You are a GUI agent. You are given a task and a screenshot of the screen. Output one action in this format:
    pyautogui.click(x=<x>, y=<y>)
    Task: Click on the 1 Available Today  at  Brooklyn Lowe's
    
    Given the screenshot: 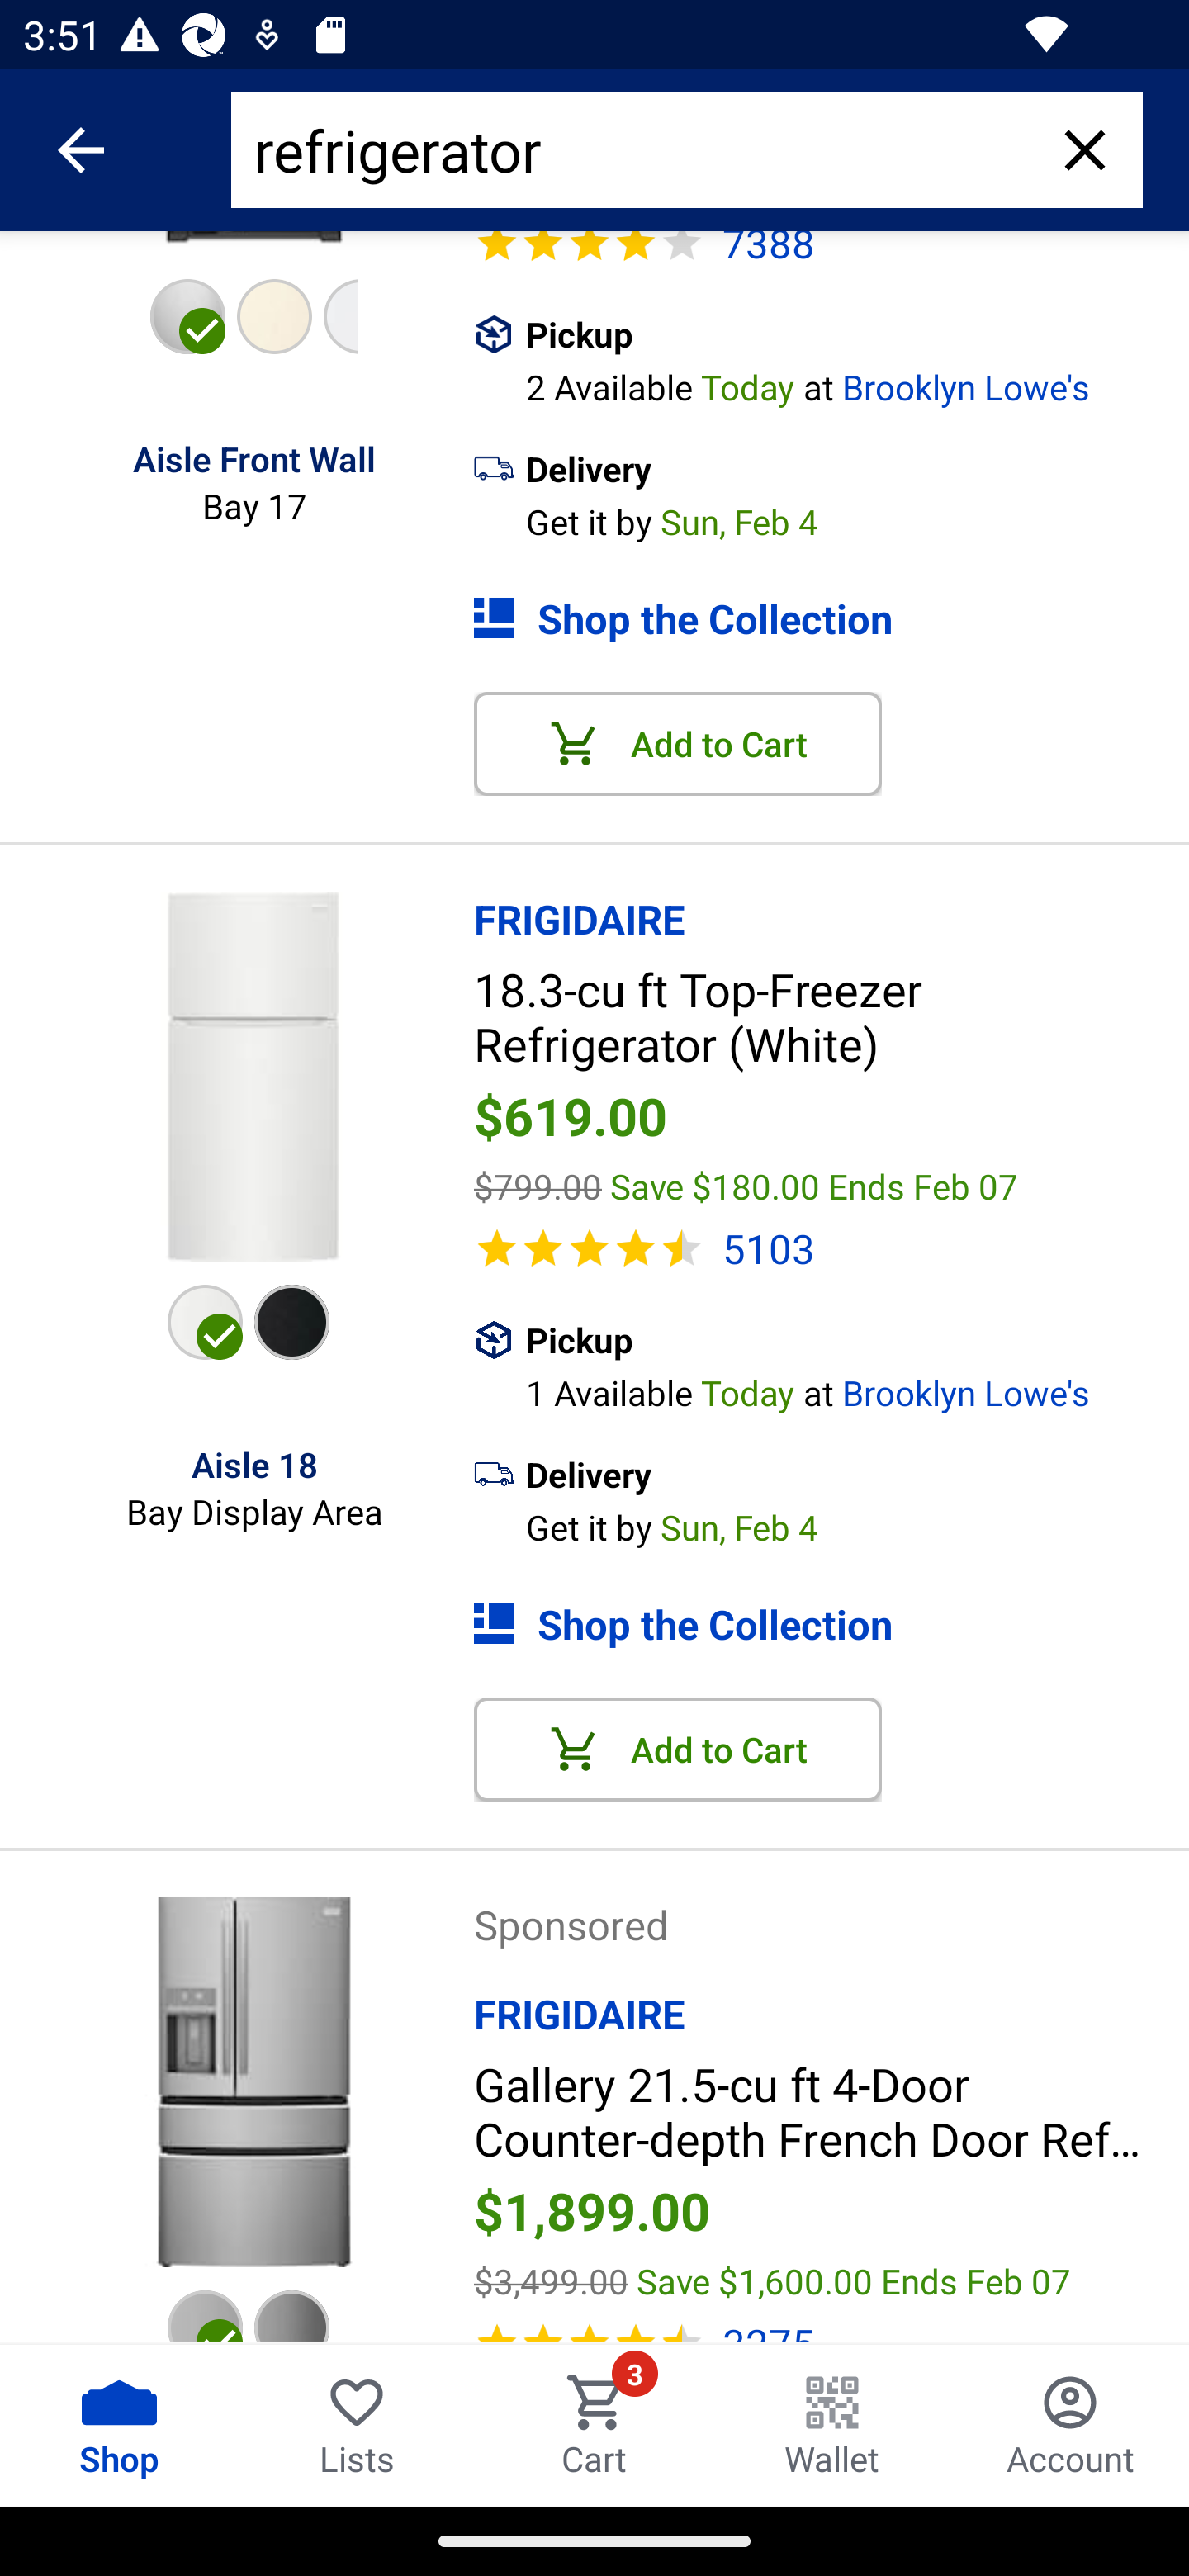 What is the action you would take?
    pyautogui.click(x=857, y=1390)
    